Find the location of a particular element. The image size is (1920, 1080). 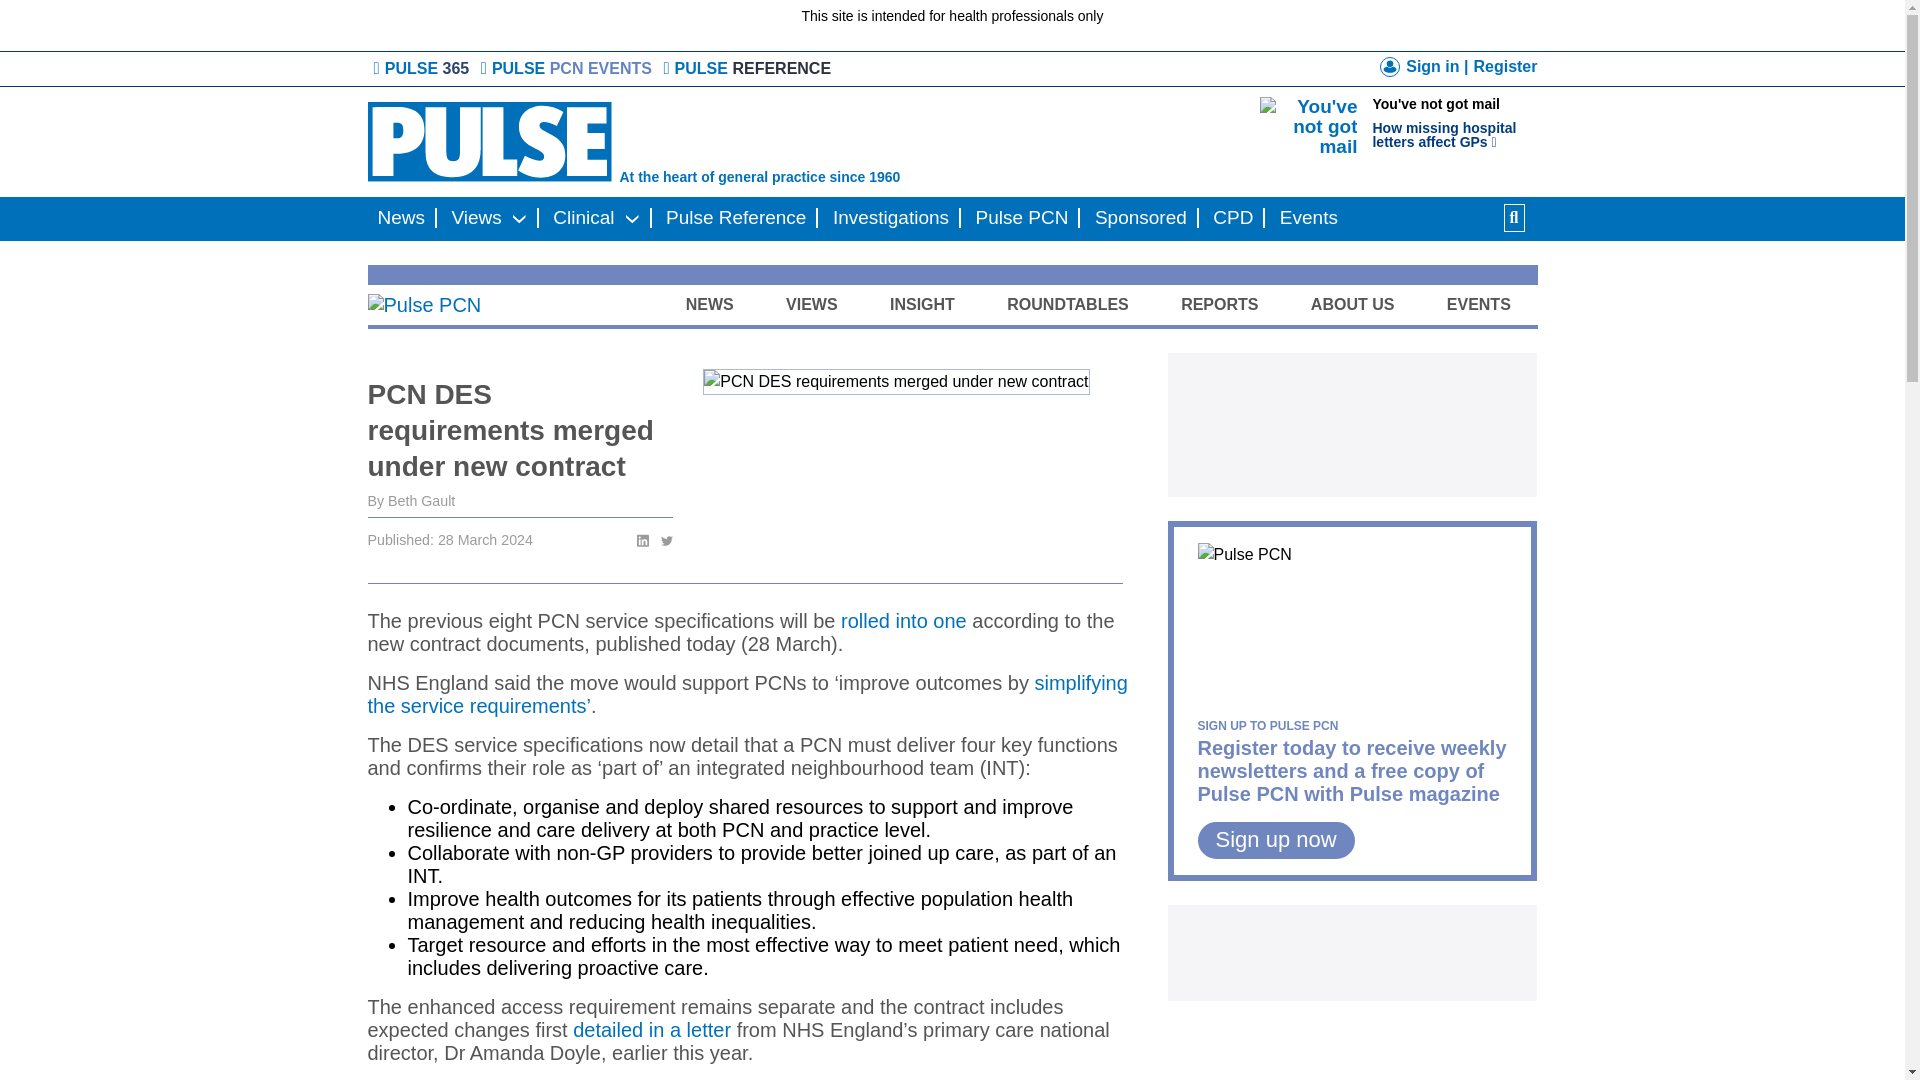

PULSE PCN EVENTS is located at coordinates (1462, 124).